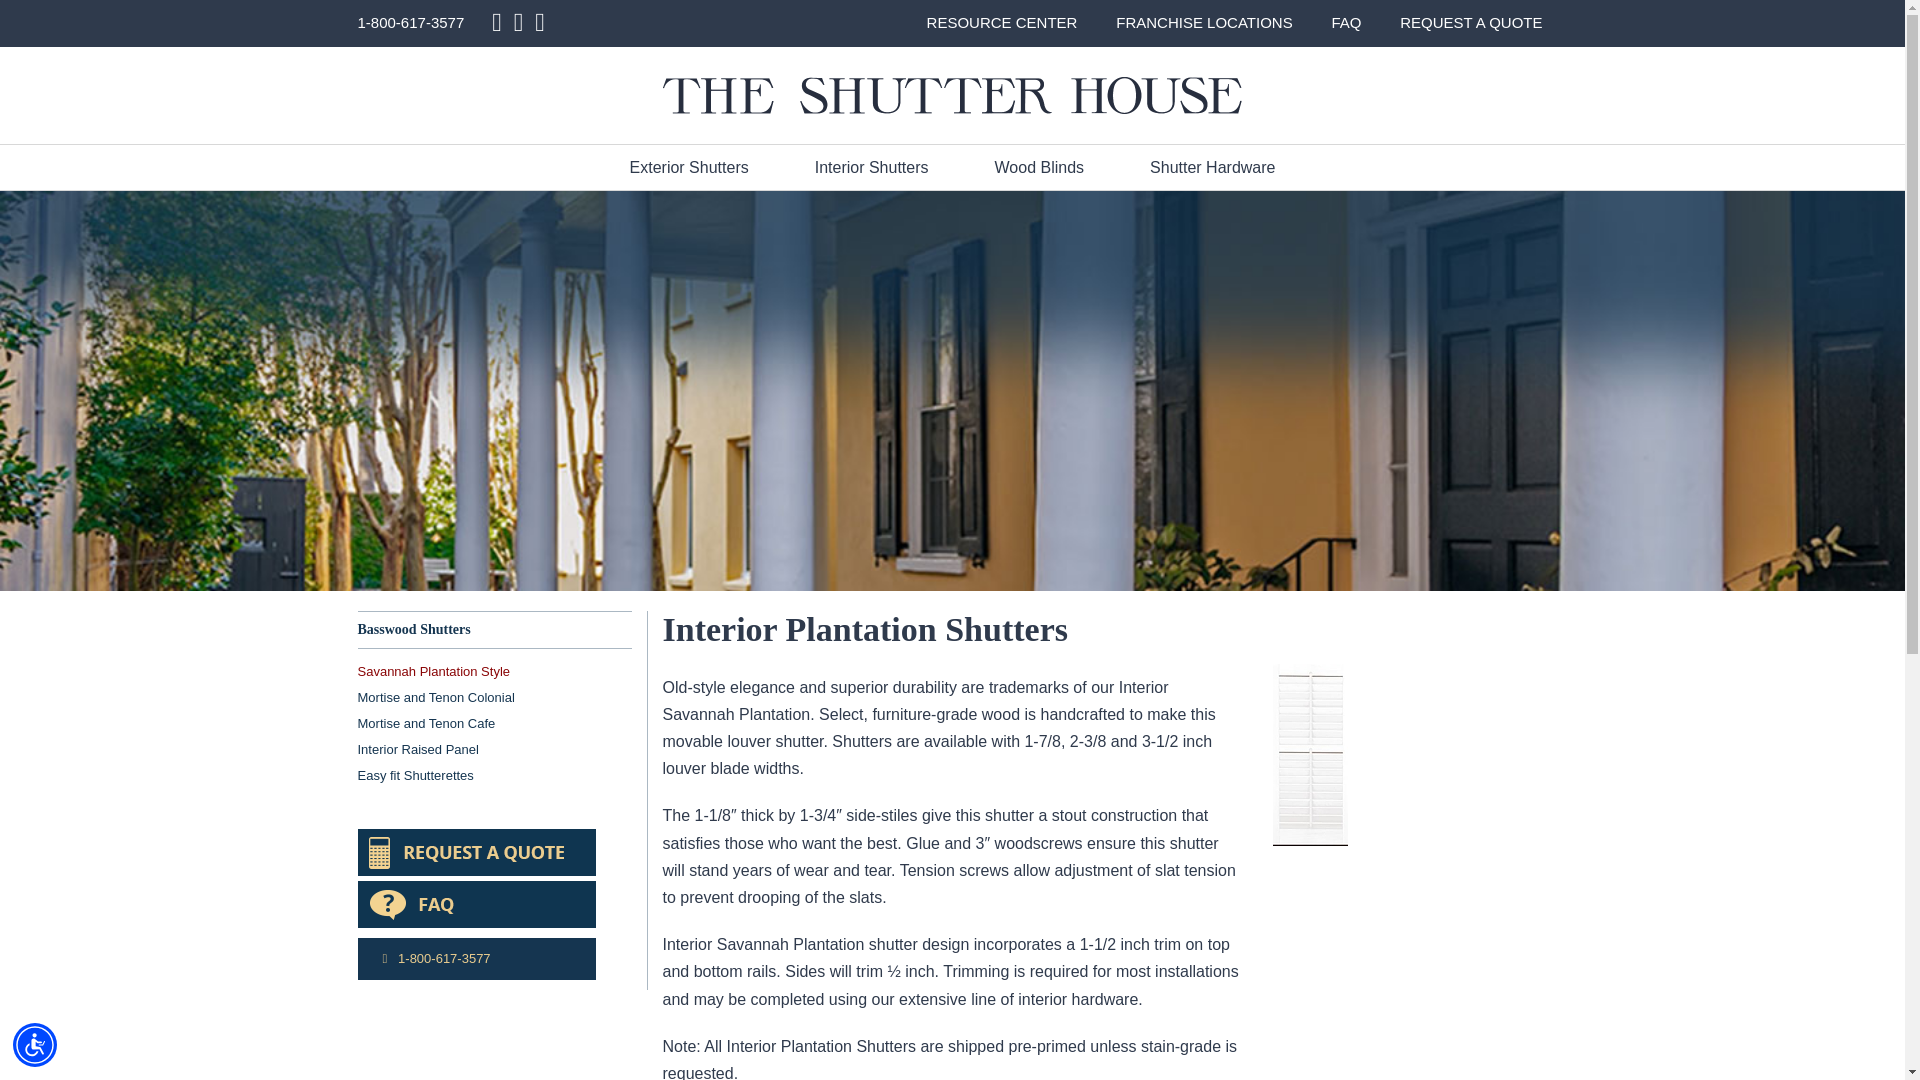 This screenshot has width=1920, height=1080. What do you see at coordinates (872, 167) in the screenshot?
I see `Interior Shutters` at bounding box center [872, 167].